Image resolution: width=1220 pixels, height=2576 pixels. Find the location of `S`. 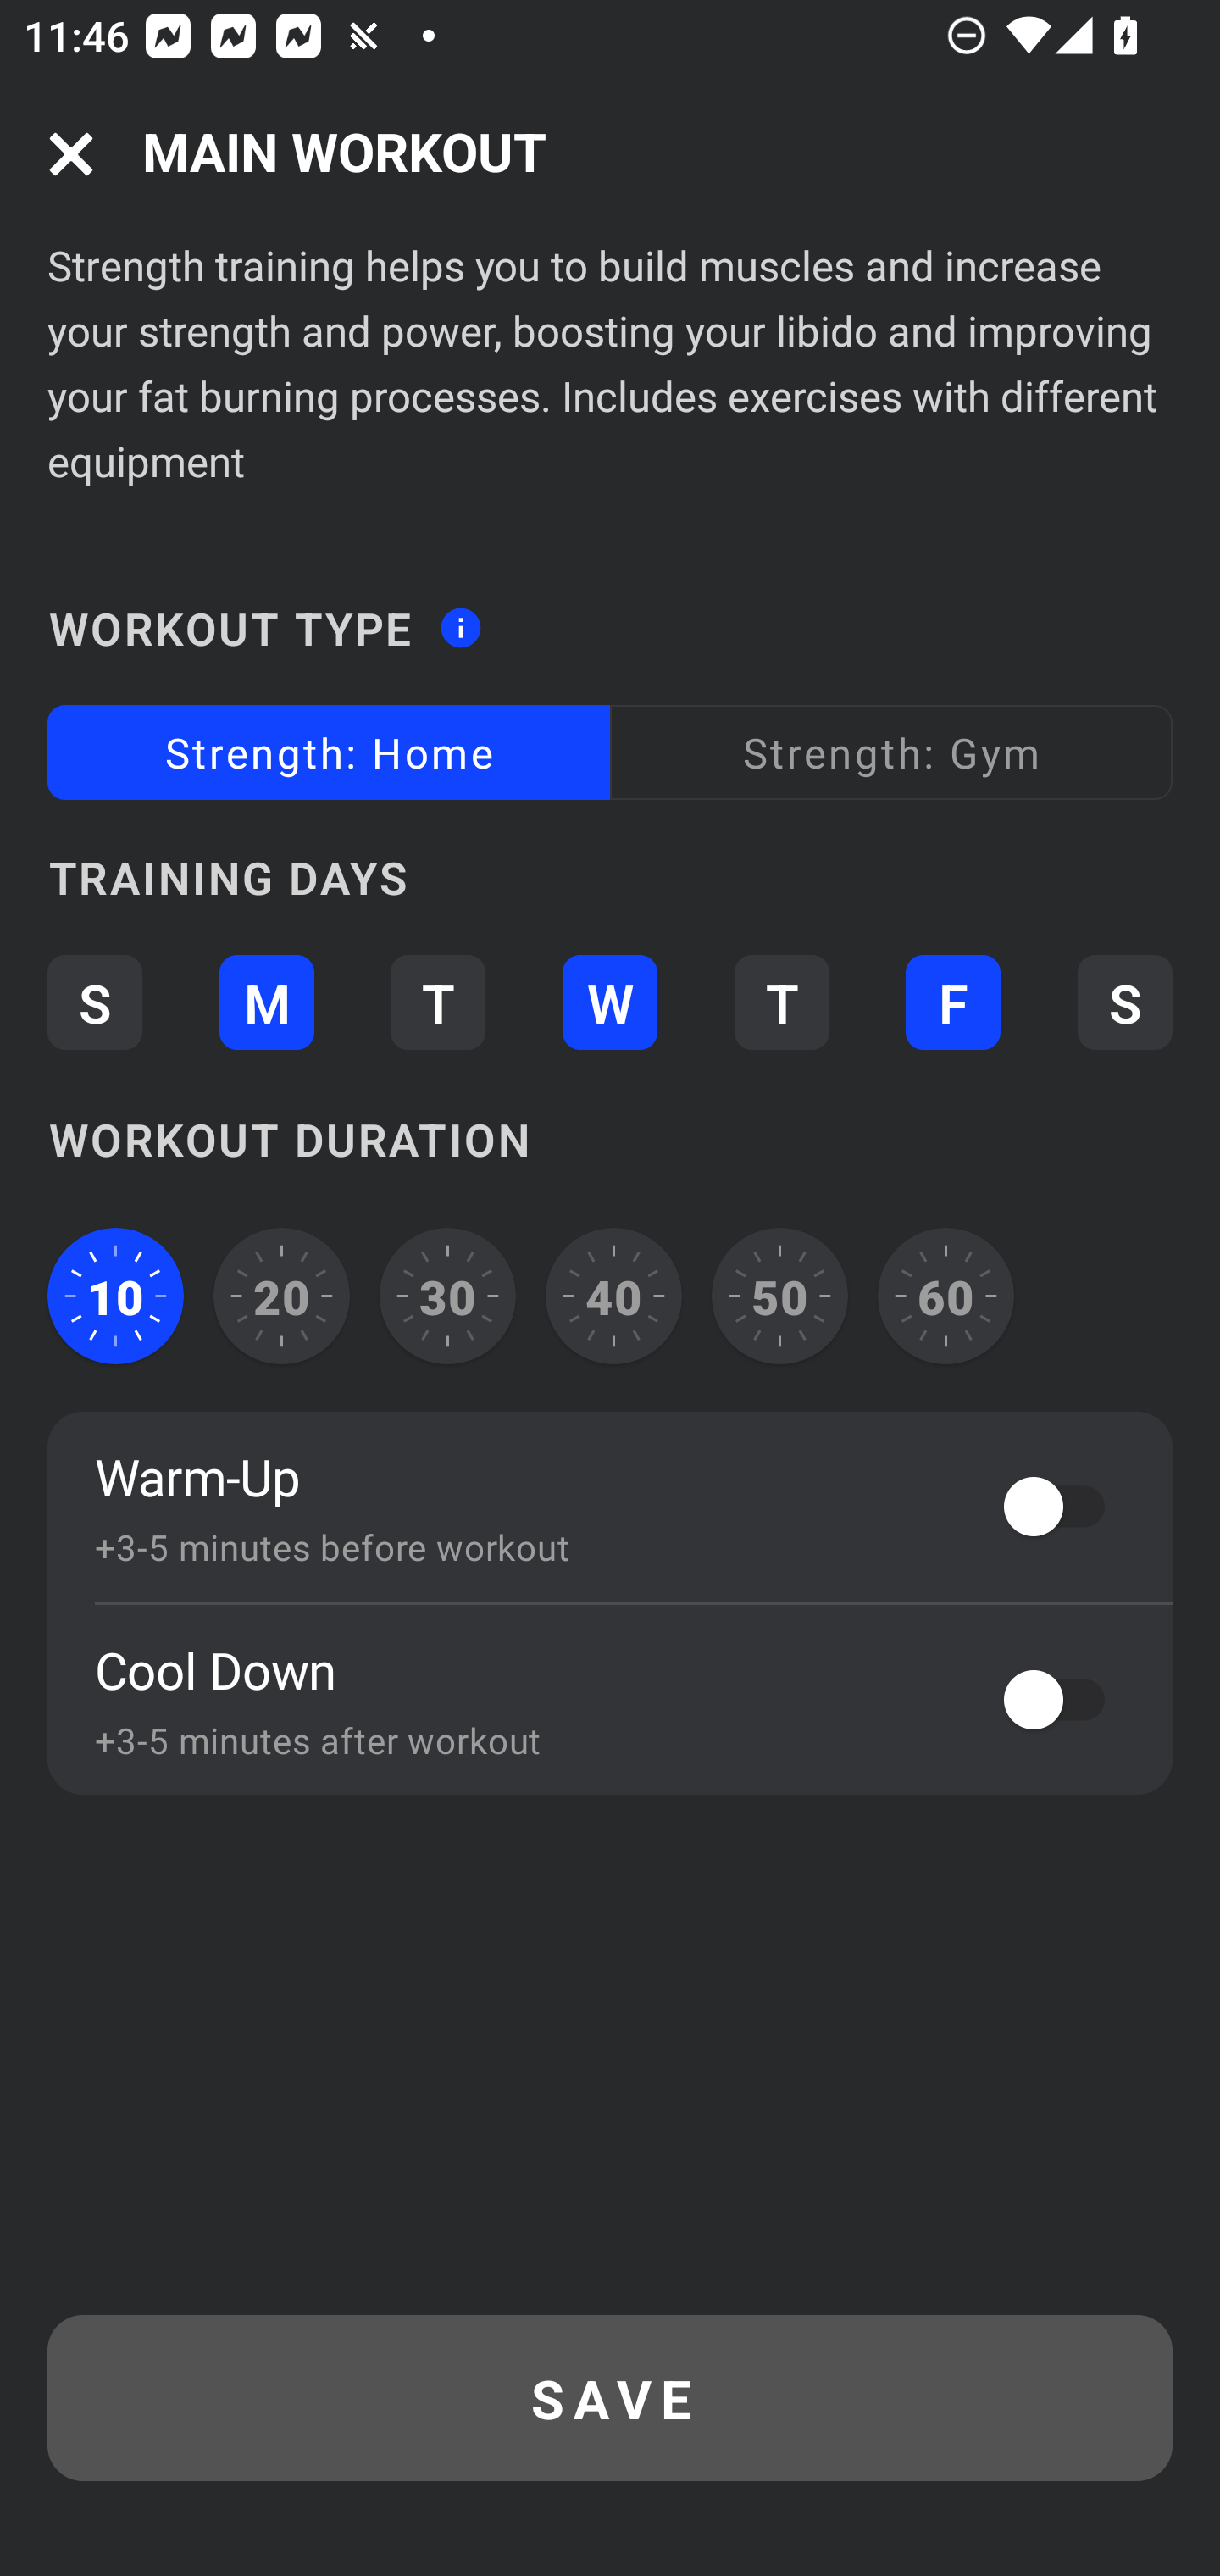

S is located at coordinates (94, 1003).